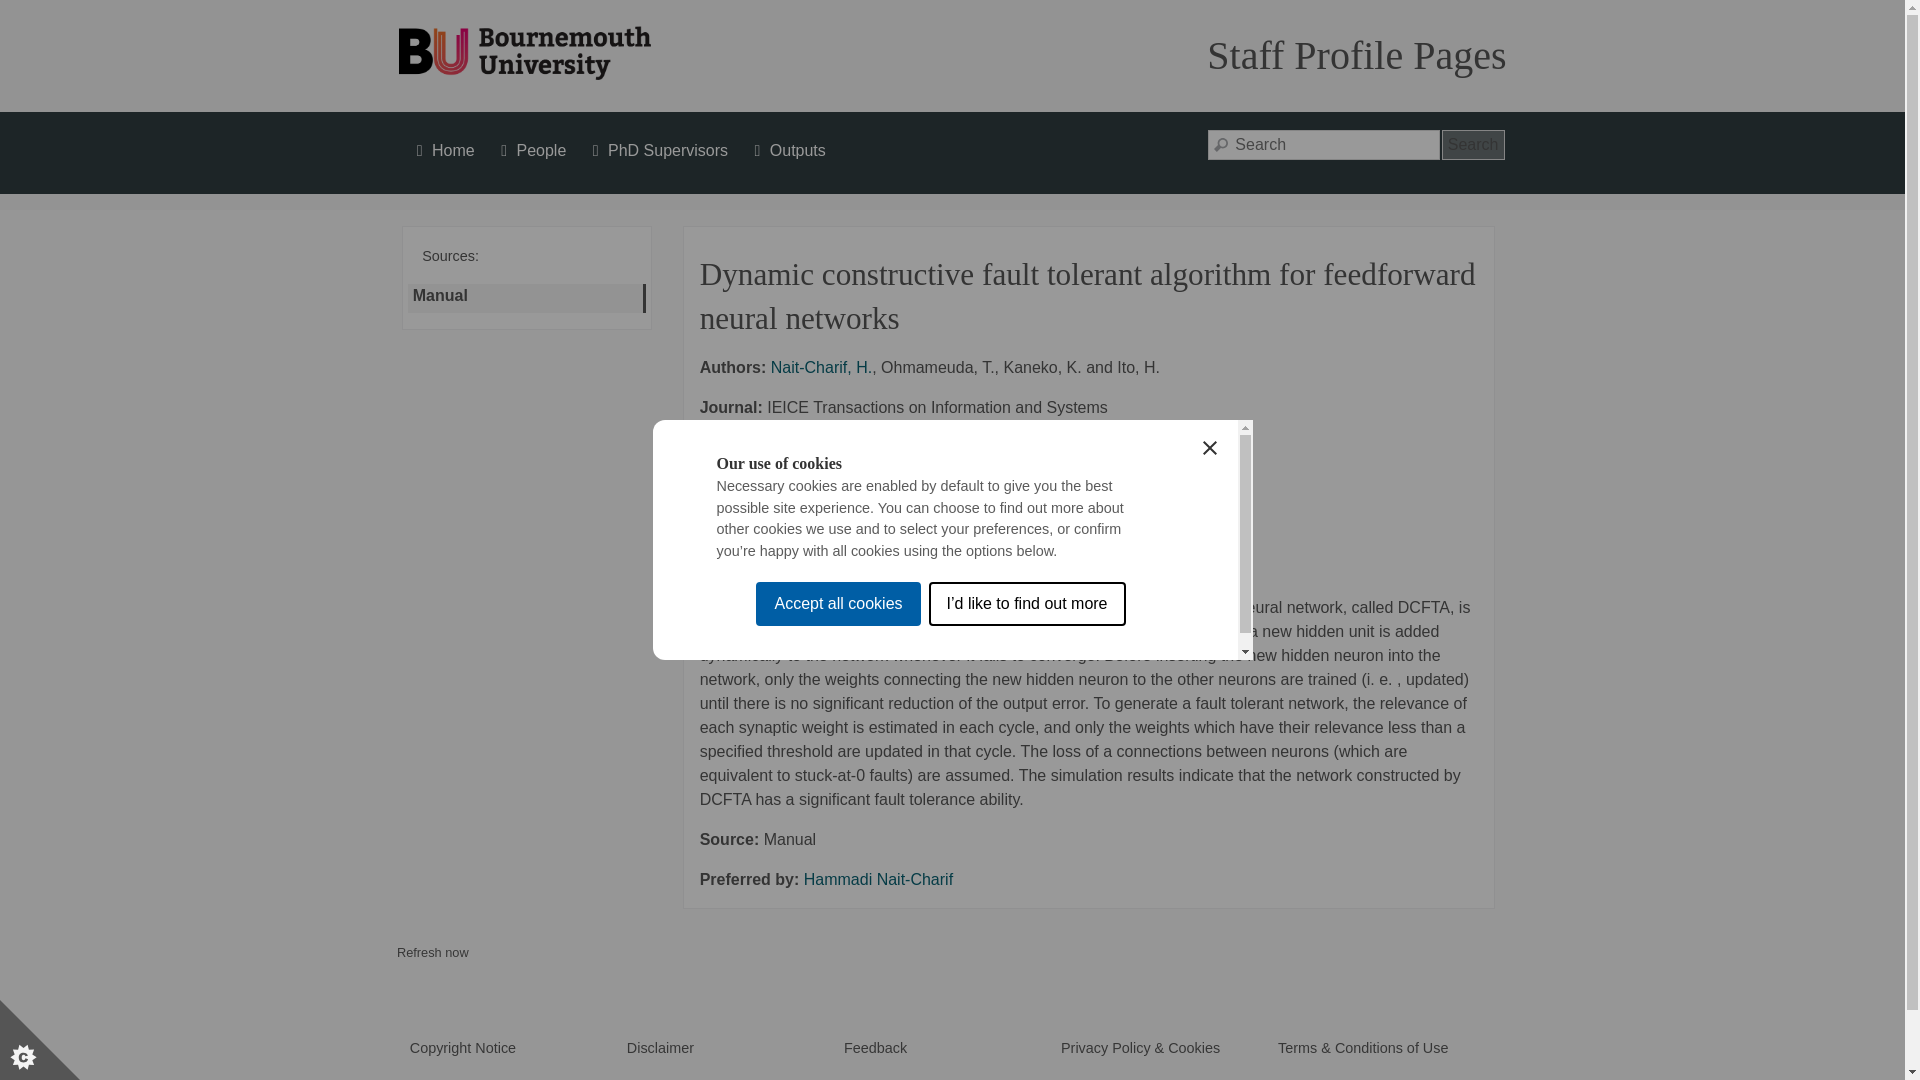  I want to click on Staff Profile Pages, so click(1356, 55).